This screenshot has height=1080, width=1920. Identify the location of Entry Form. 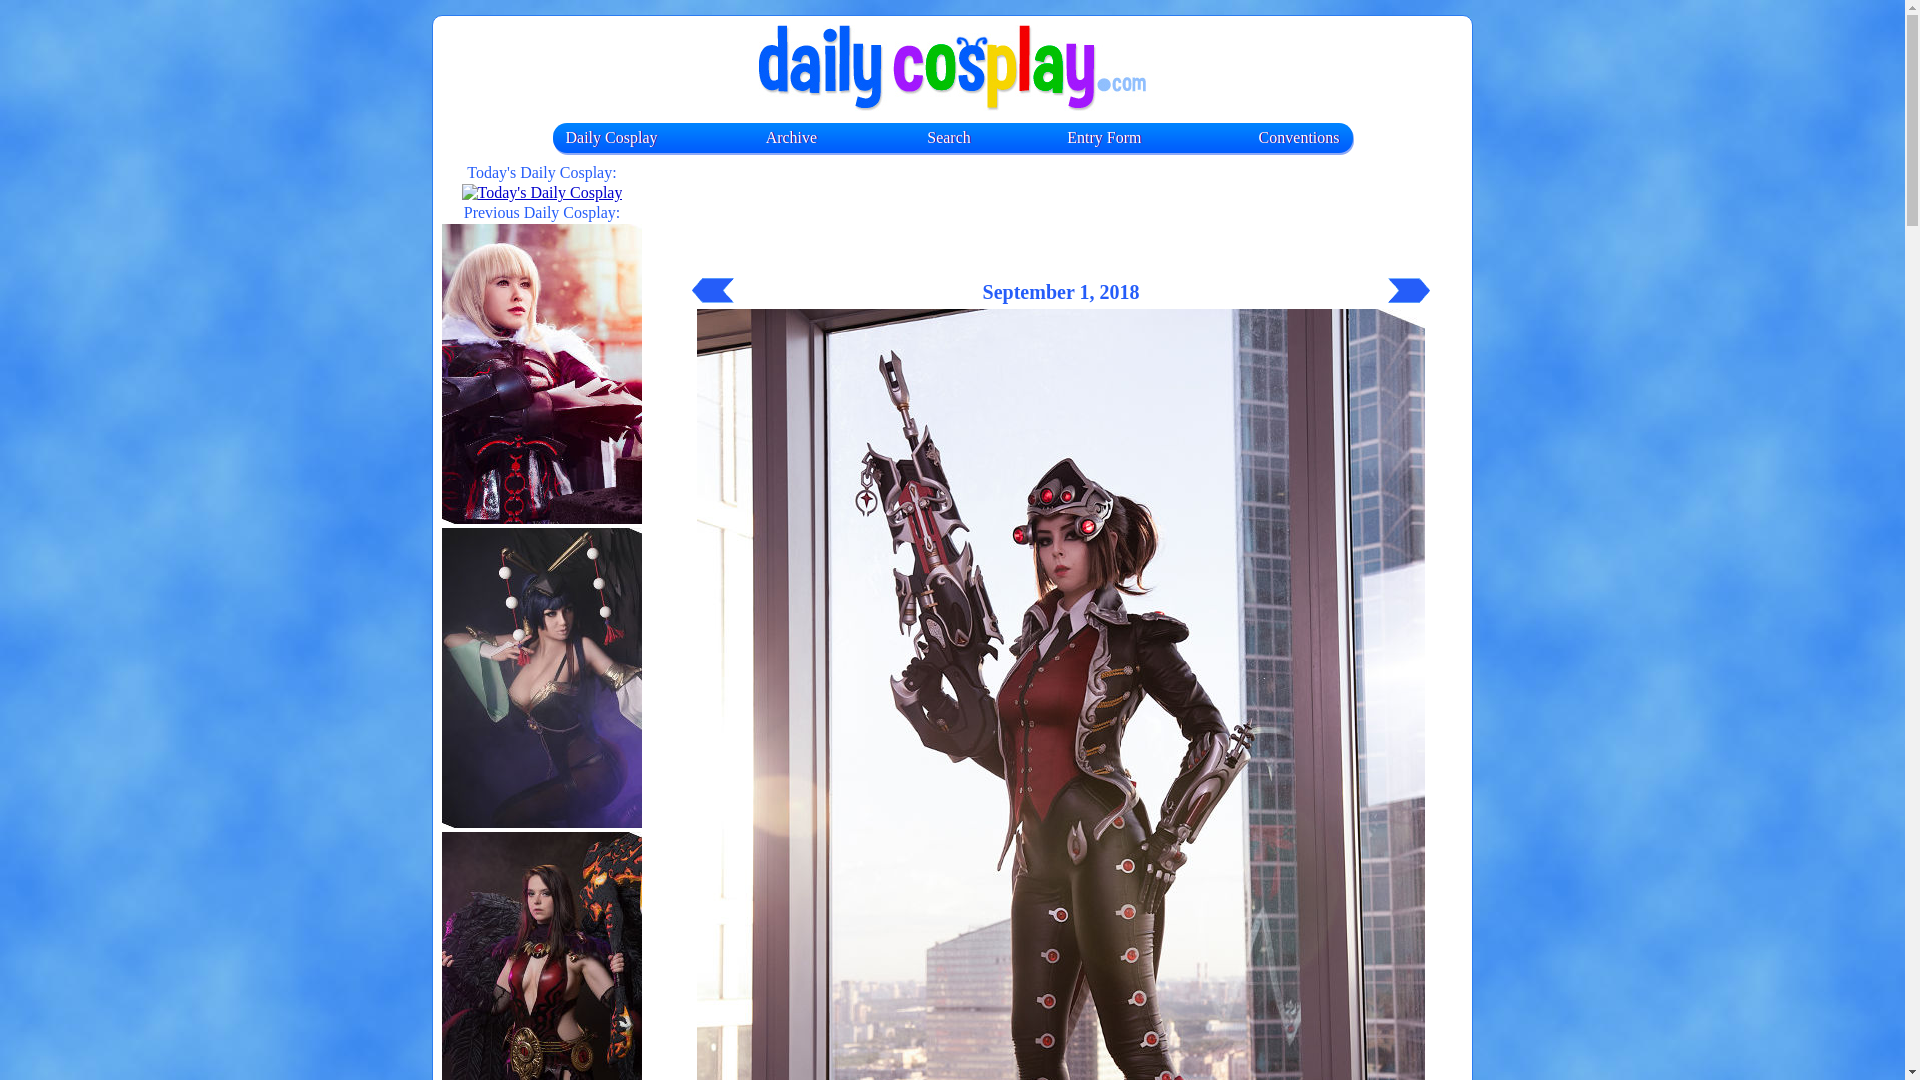
(1104, 136).